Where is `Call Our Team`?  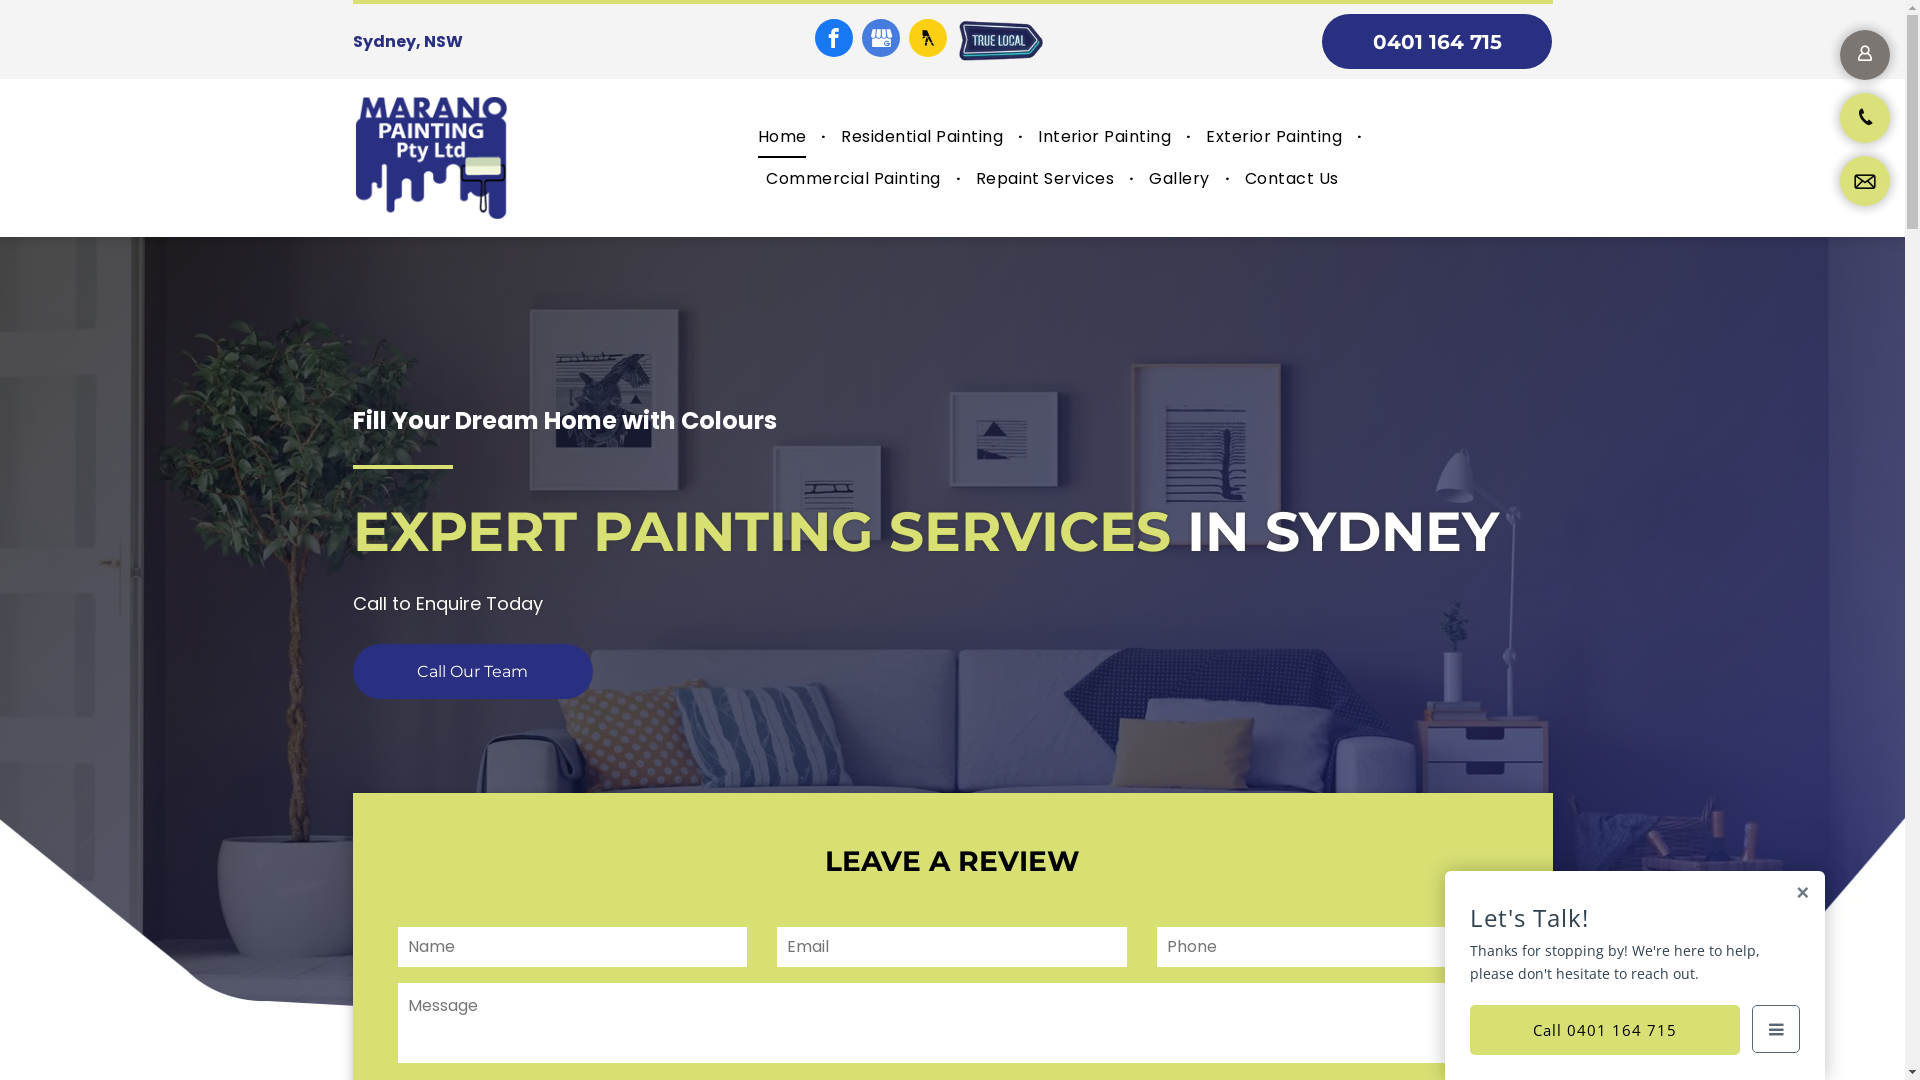
Call Our Team is located at coordinates (472, 672).